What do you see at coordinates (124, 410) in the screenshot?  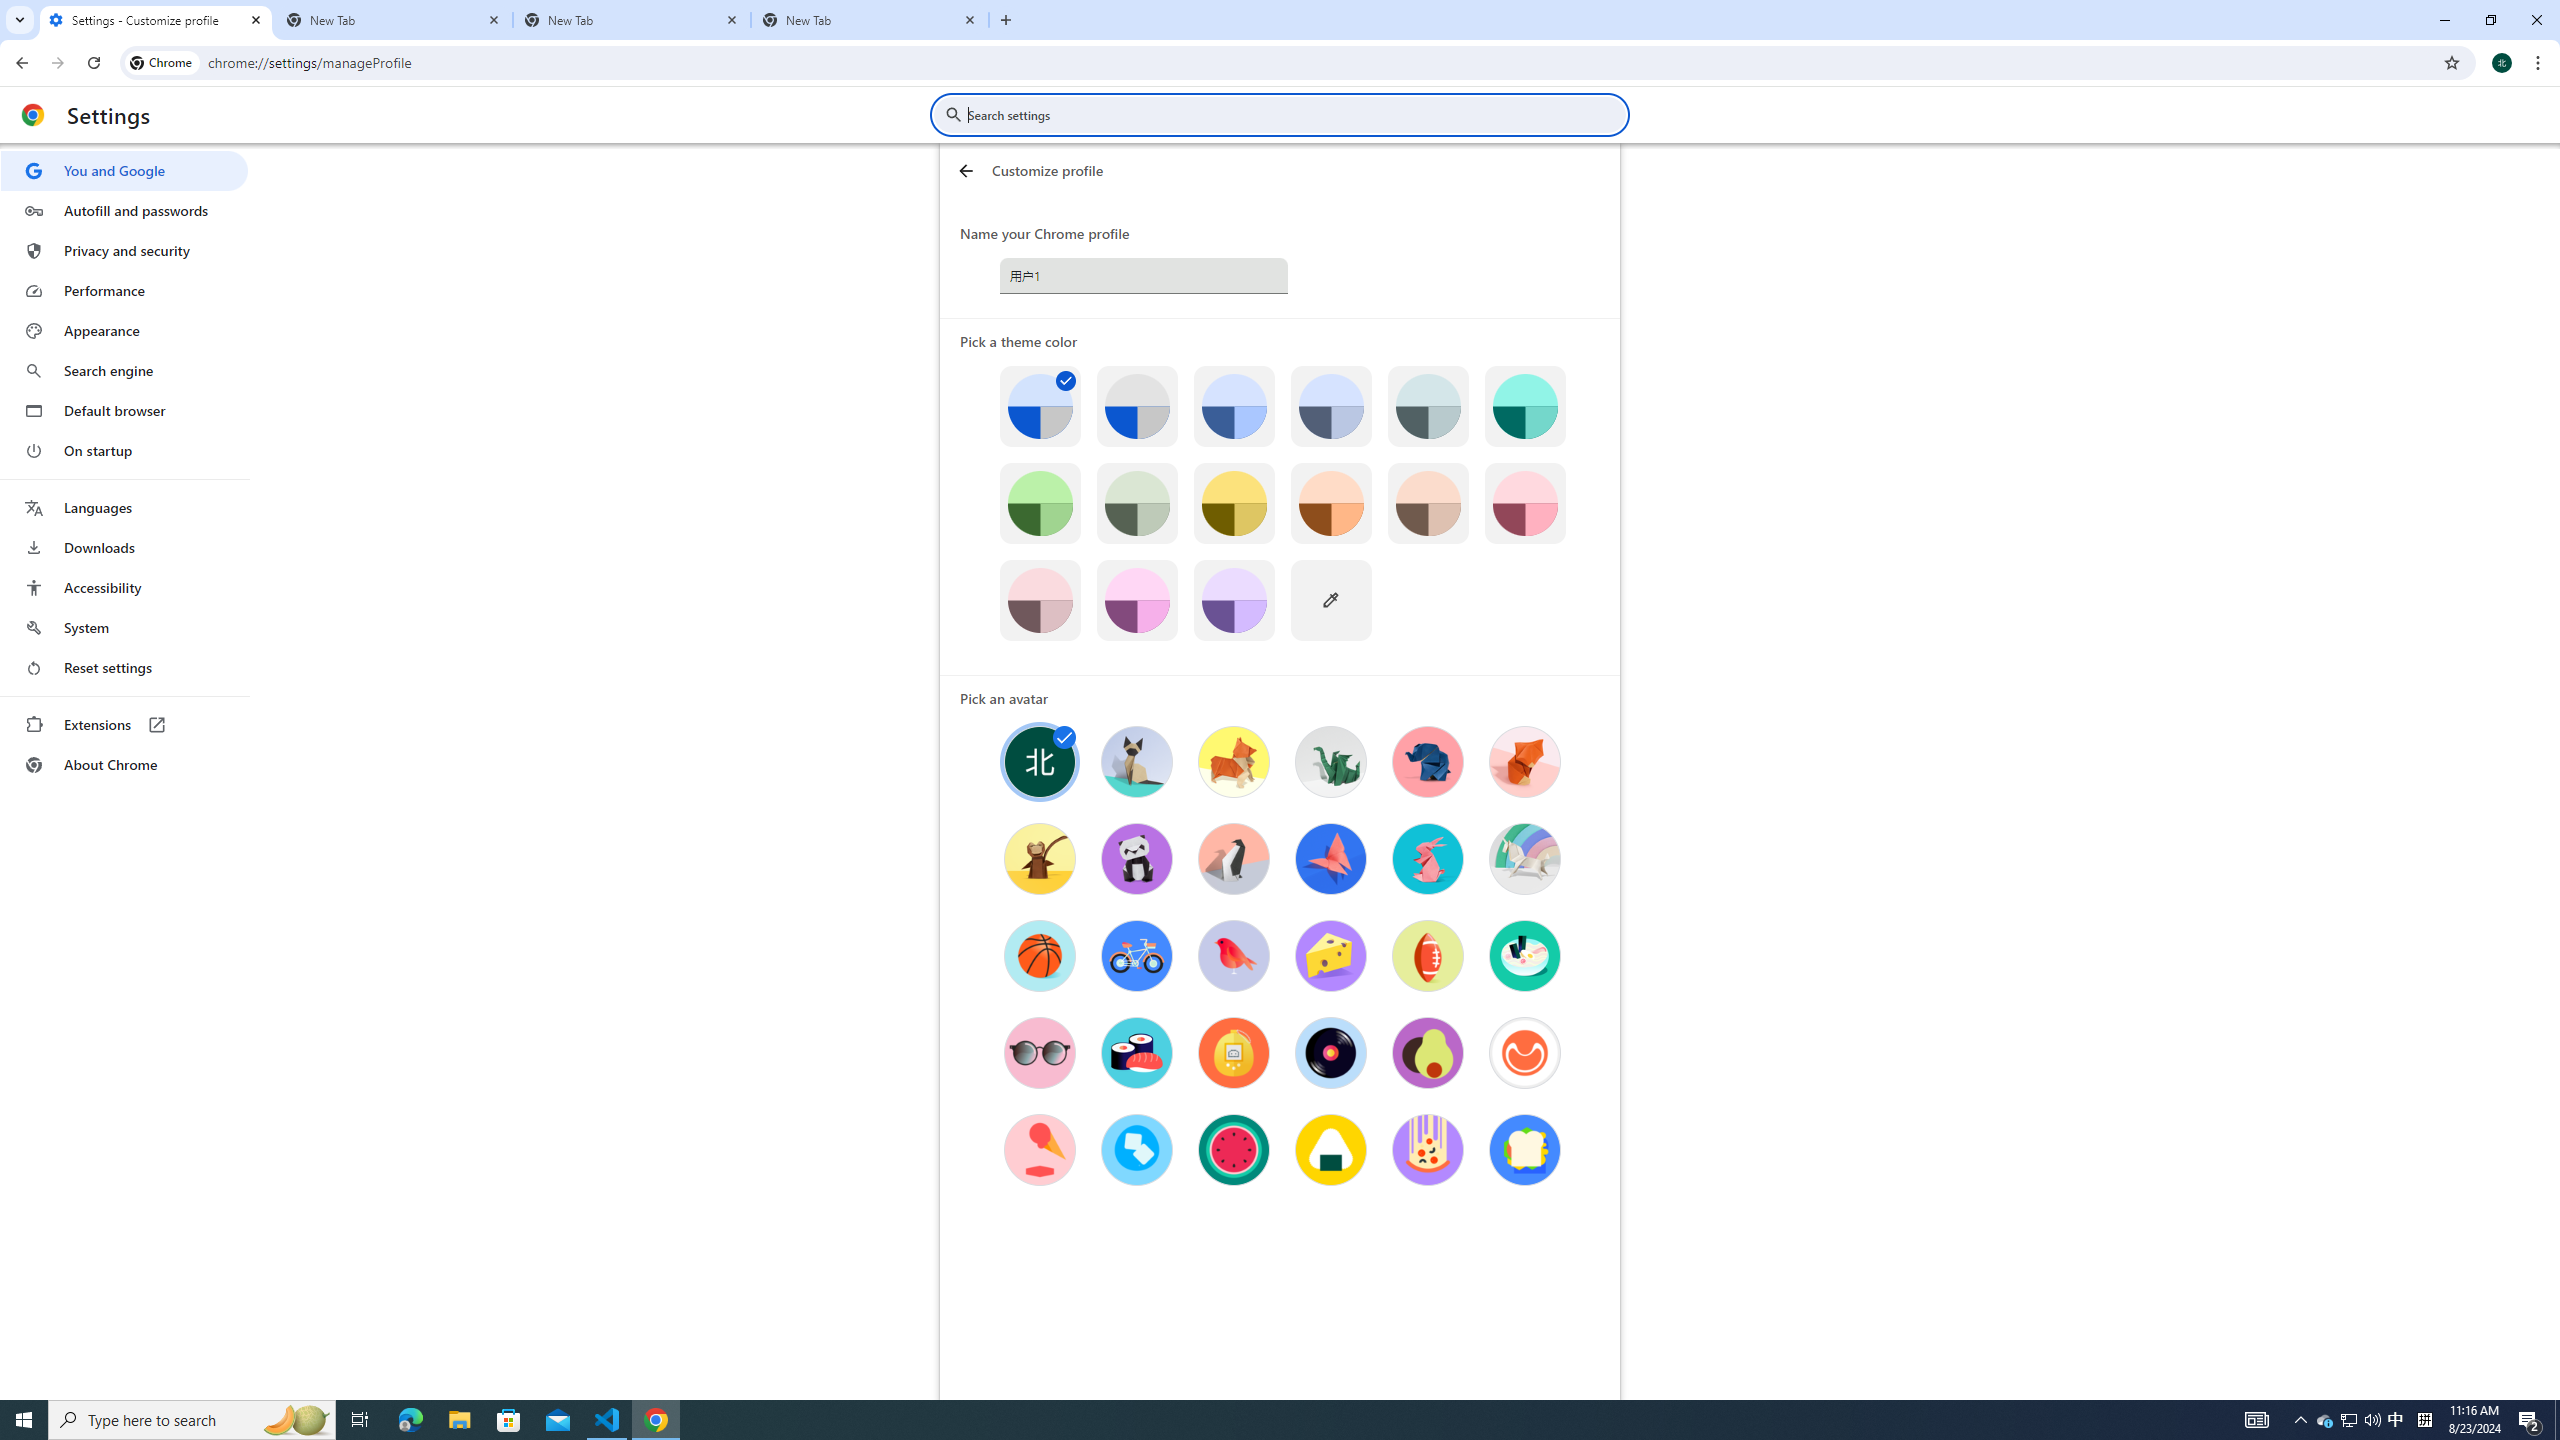 I see `Default browser` at bounding box center [124, 410].